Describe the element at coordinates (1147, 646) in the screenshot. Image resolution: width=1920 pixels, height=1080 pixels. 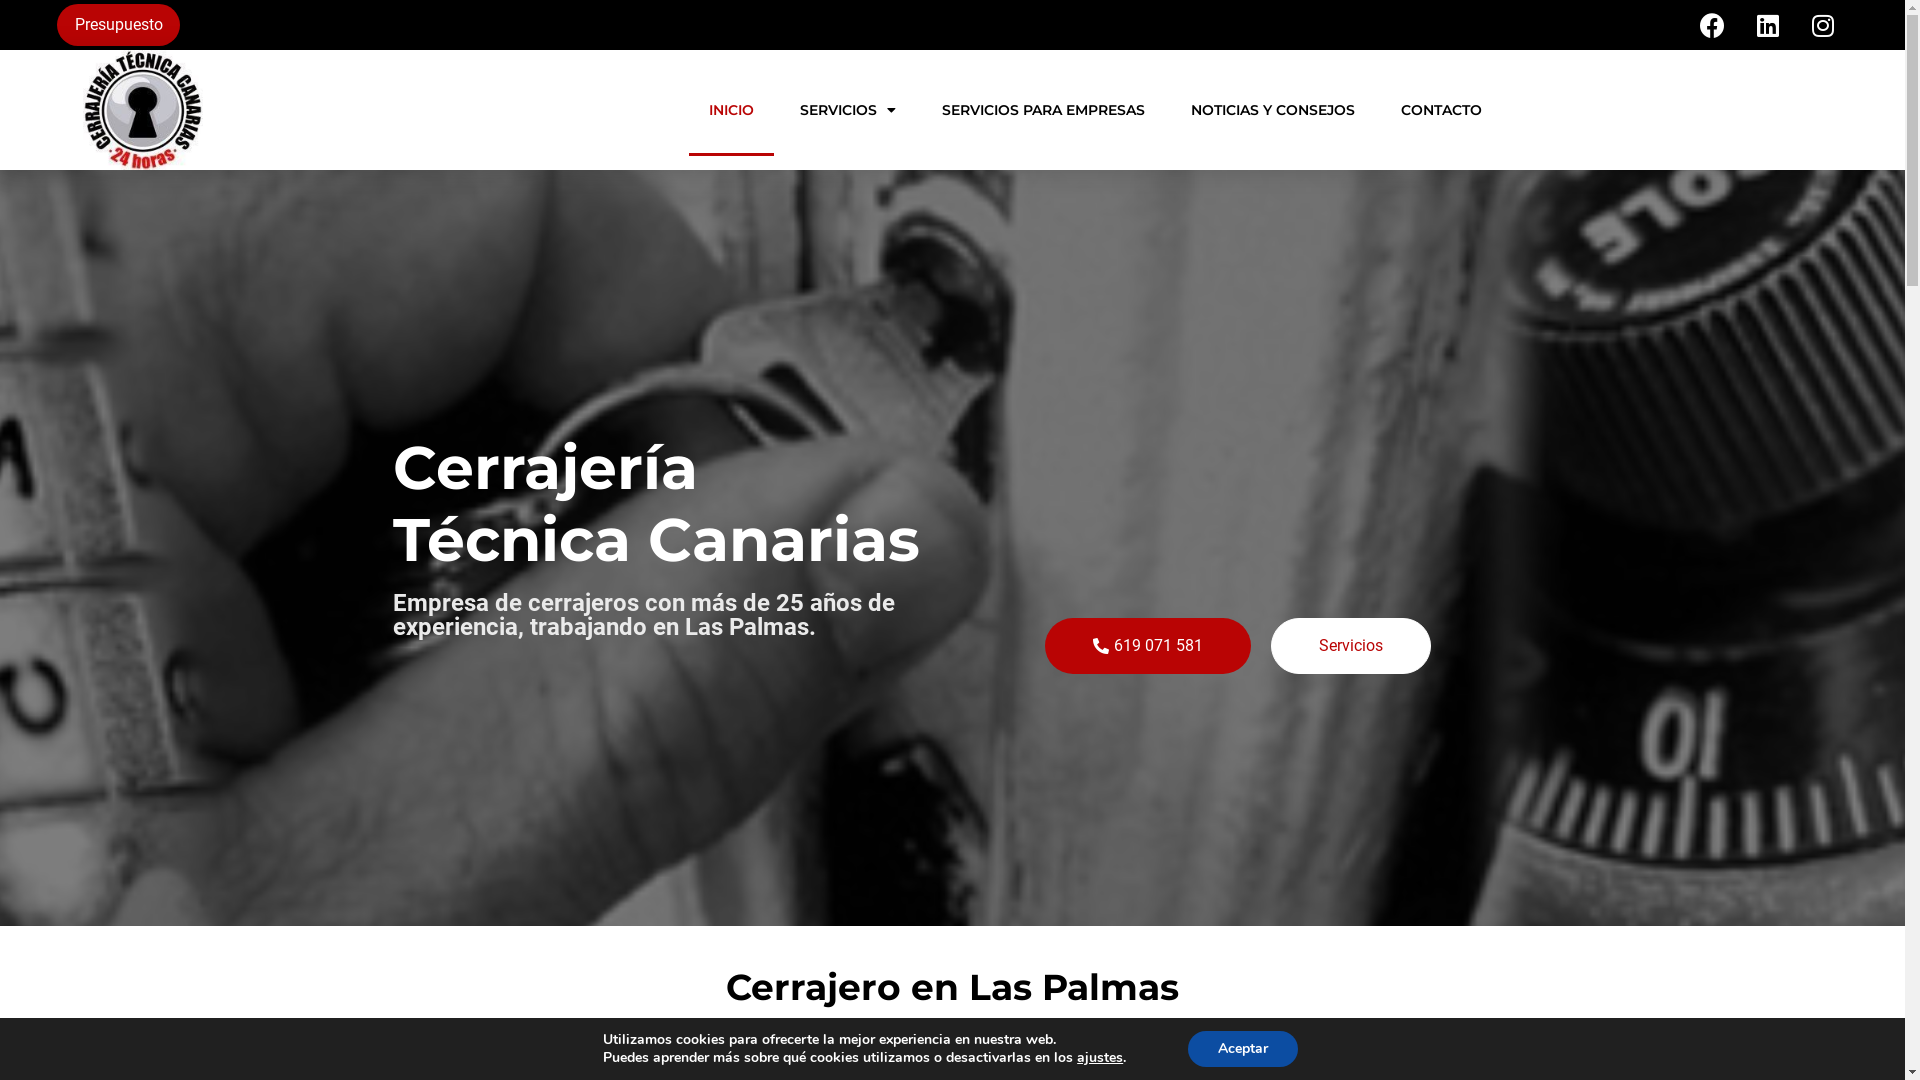
I see `619 071 581` at that location.